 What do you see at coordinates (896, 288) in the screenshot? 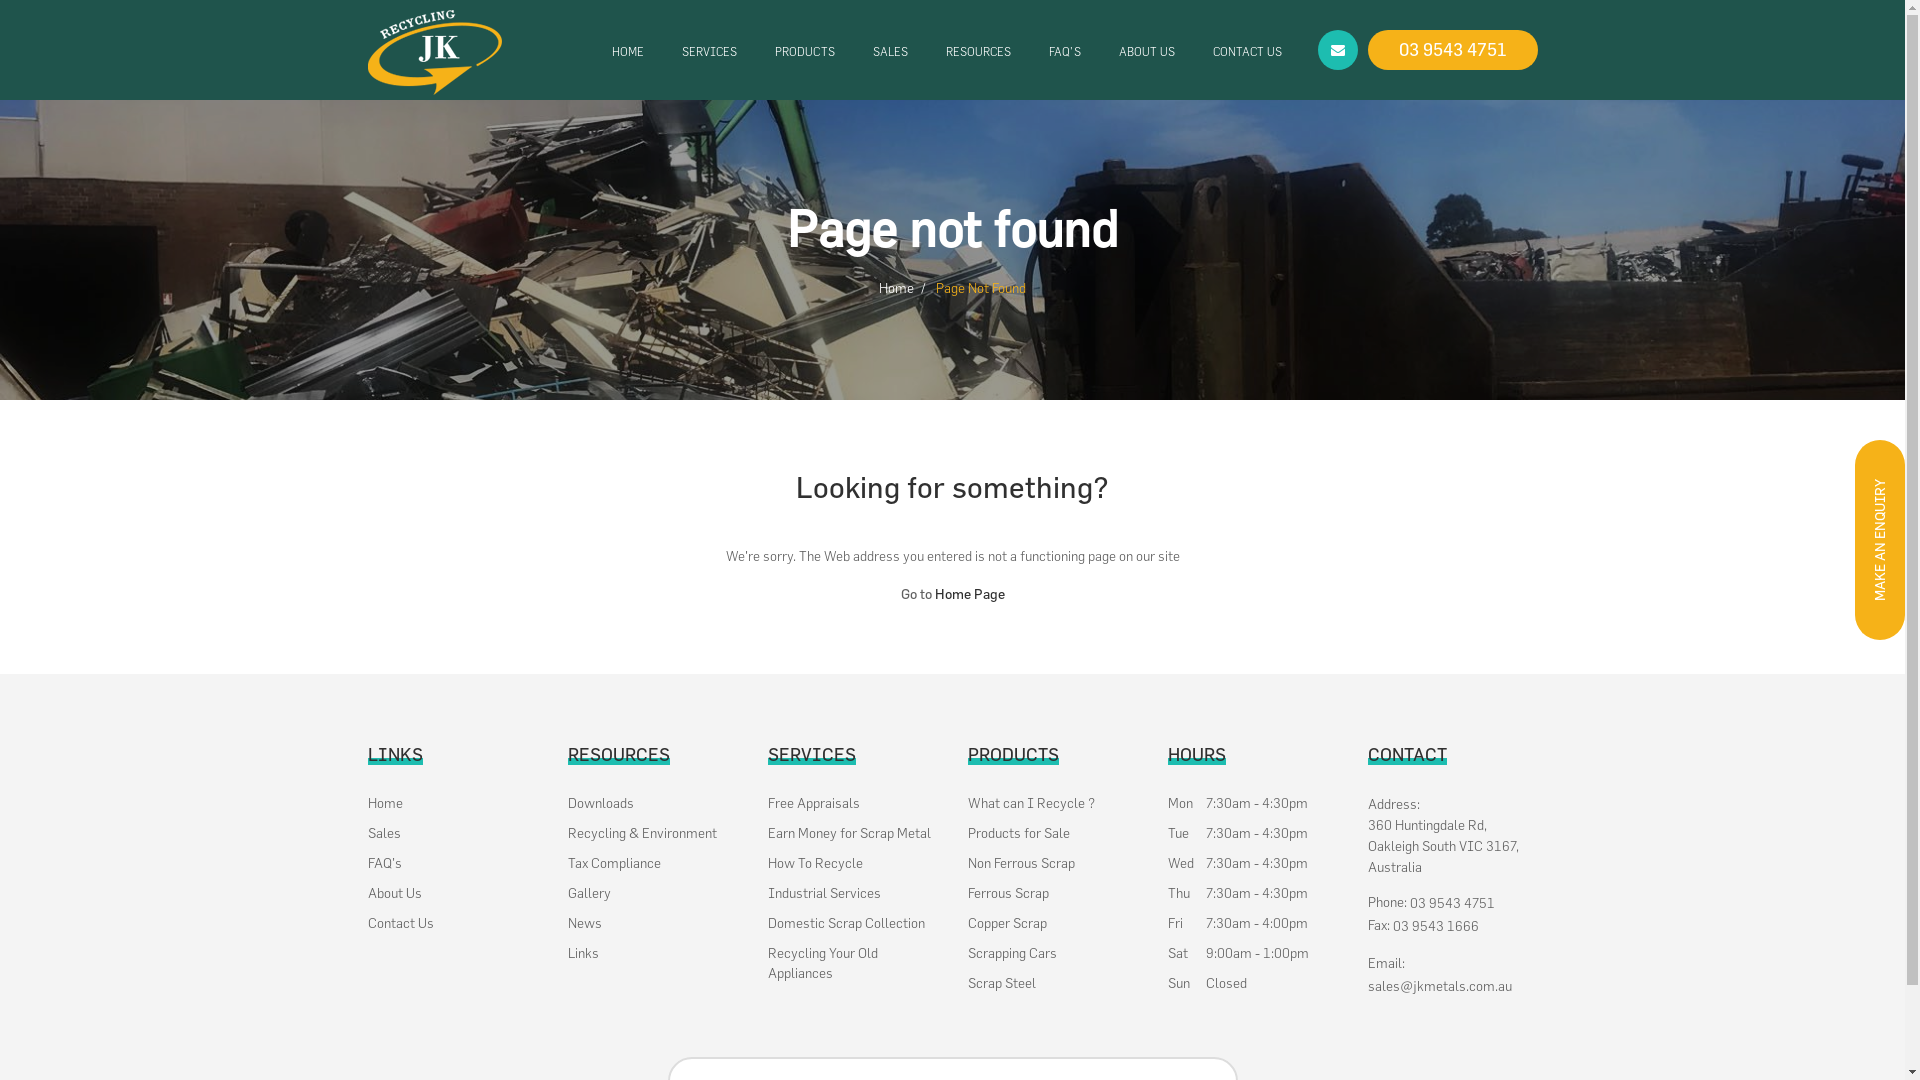
I see `Home` at bounding box center [896, 288].